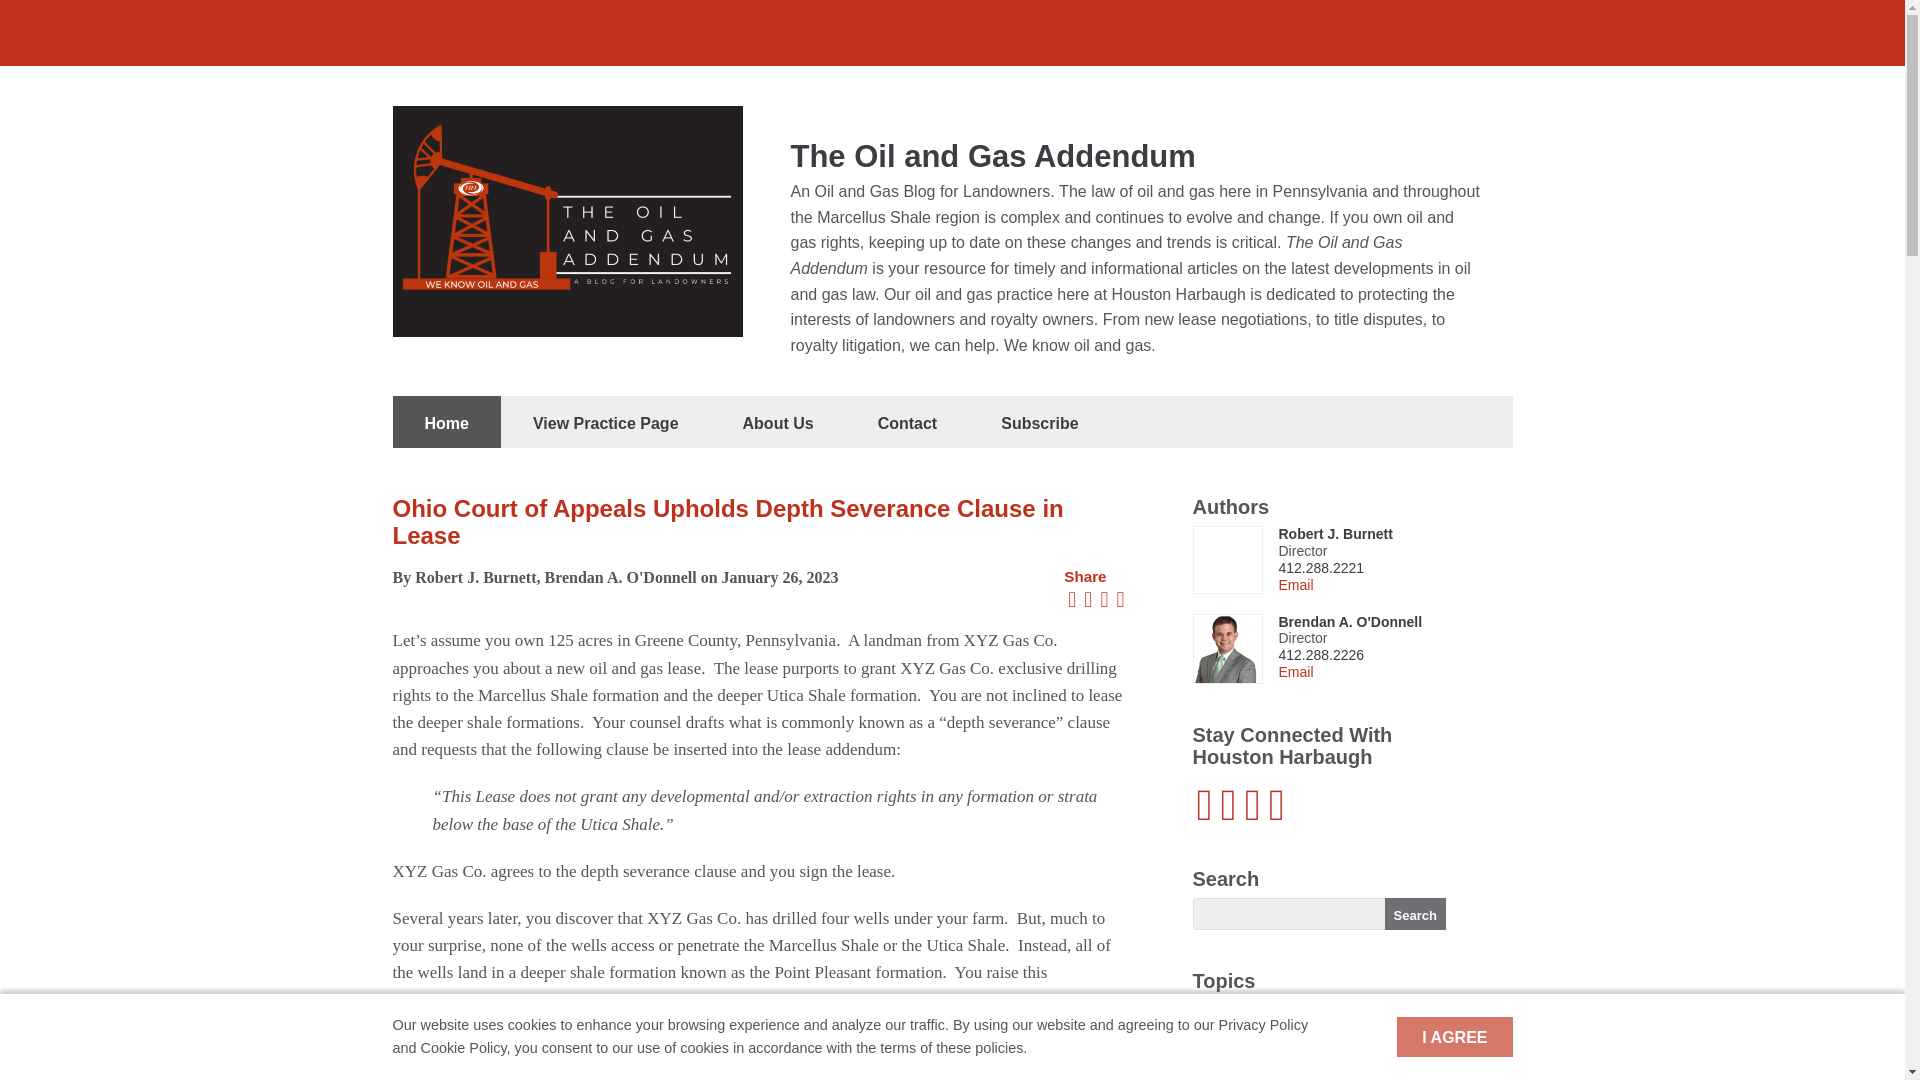 This screenshot has width=1920, height=1080. I want to click on Subscribe, so click(1039, 422).